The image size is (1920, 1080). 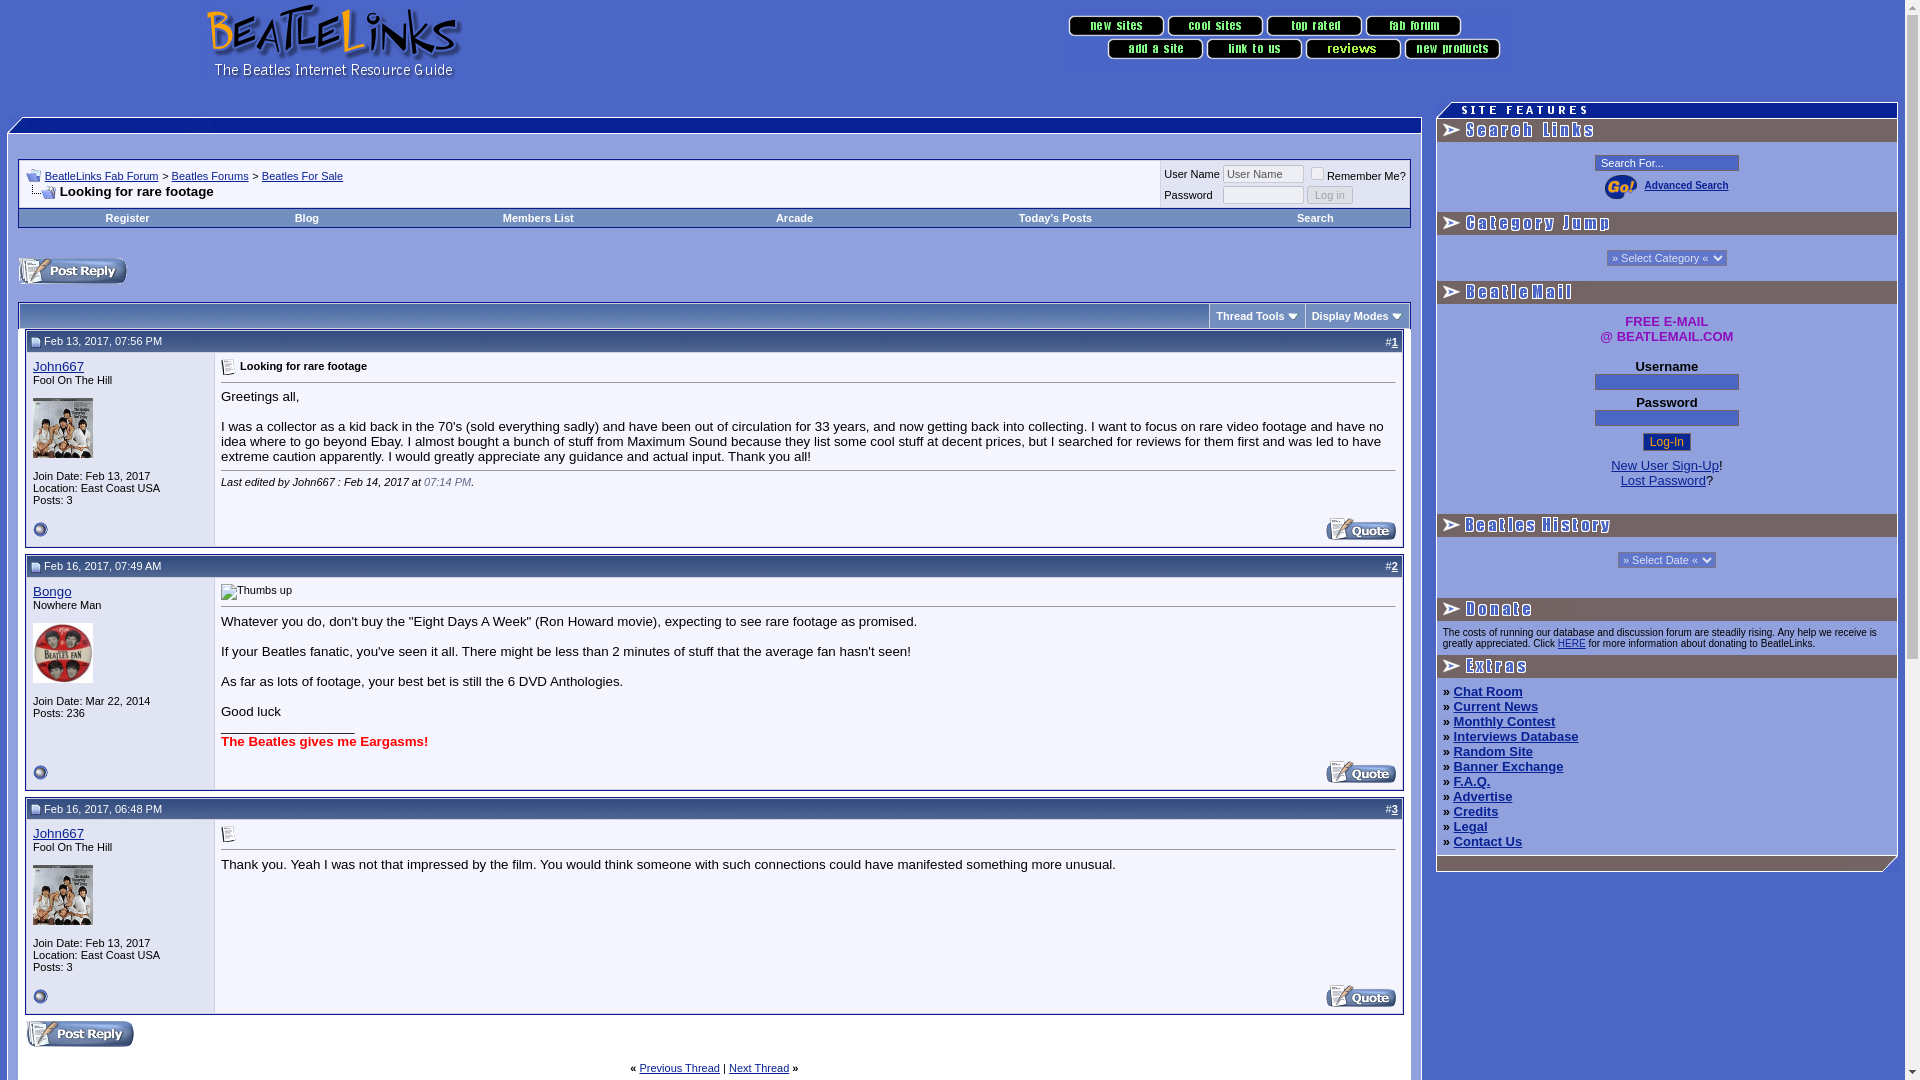 What do you see at coordinates (52, 592) in the screenshot?
I see `Bongo` at bounding box center [52, 592].